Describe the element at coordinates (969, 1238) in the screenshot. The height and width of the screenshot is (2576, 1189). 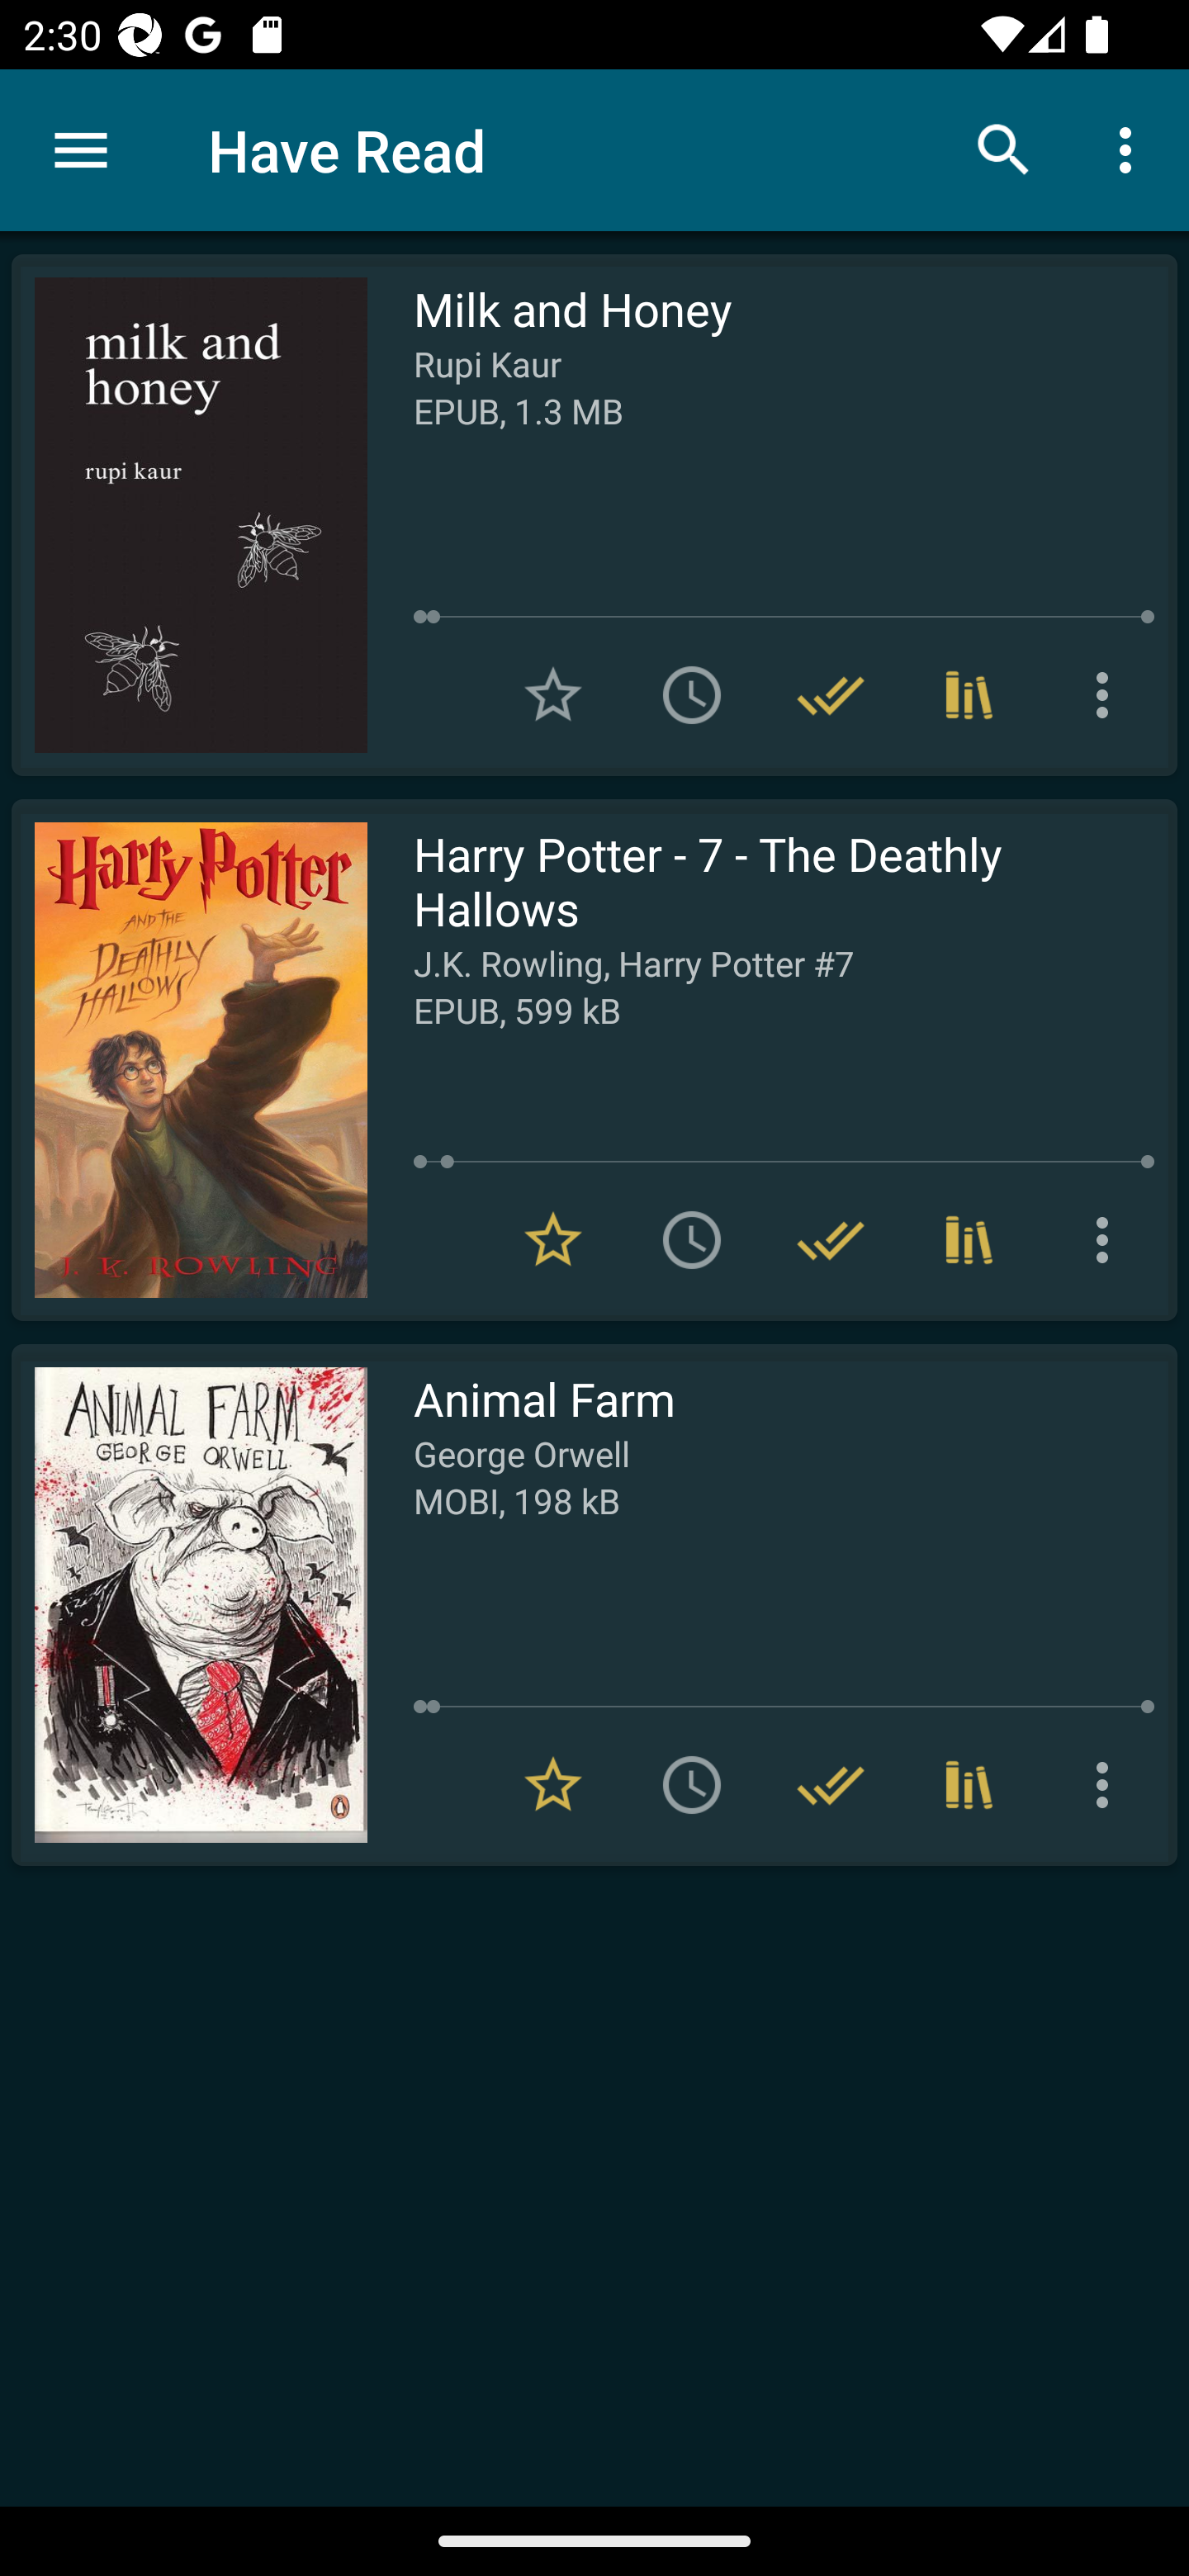
I see `Collections (3)` at that location.